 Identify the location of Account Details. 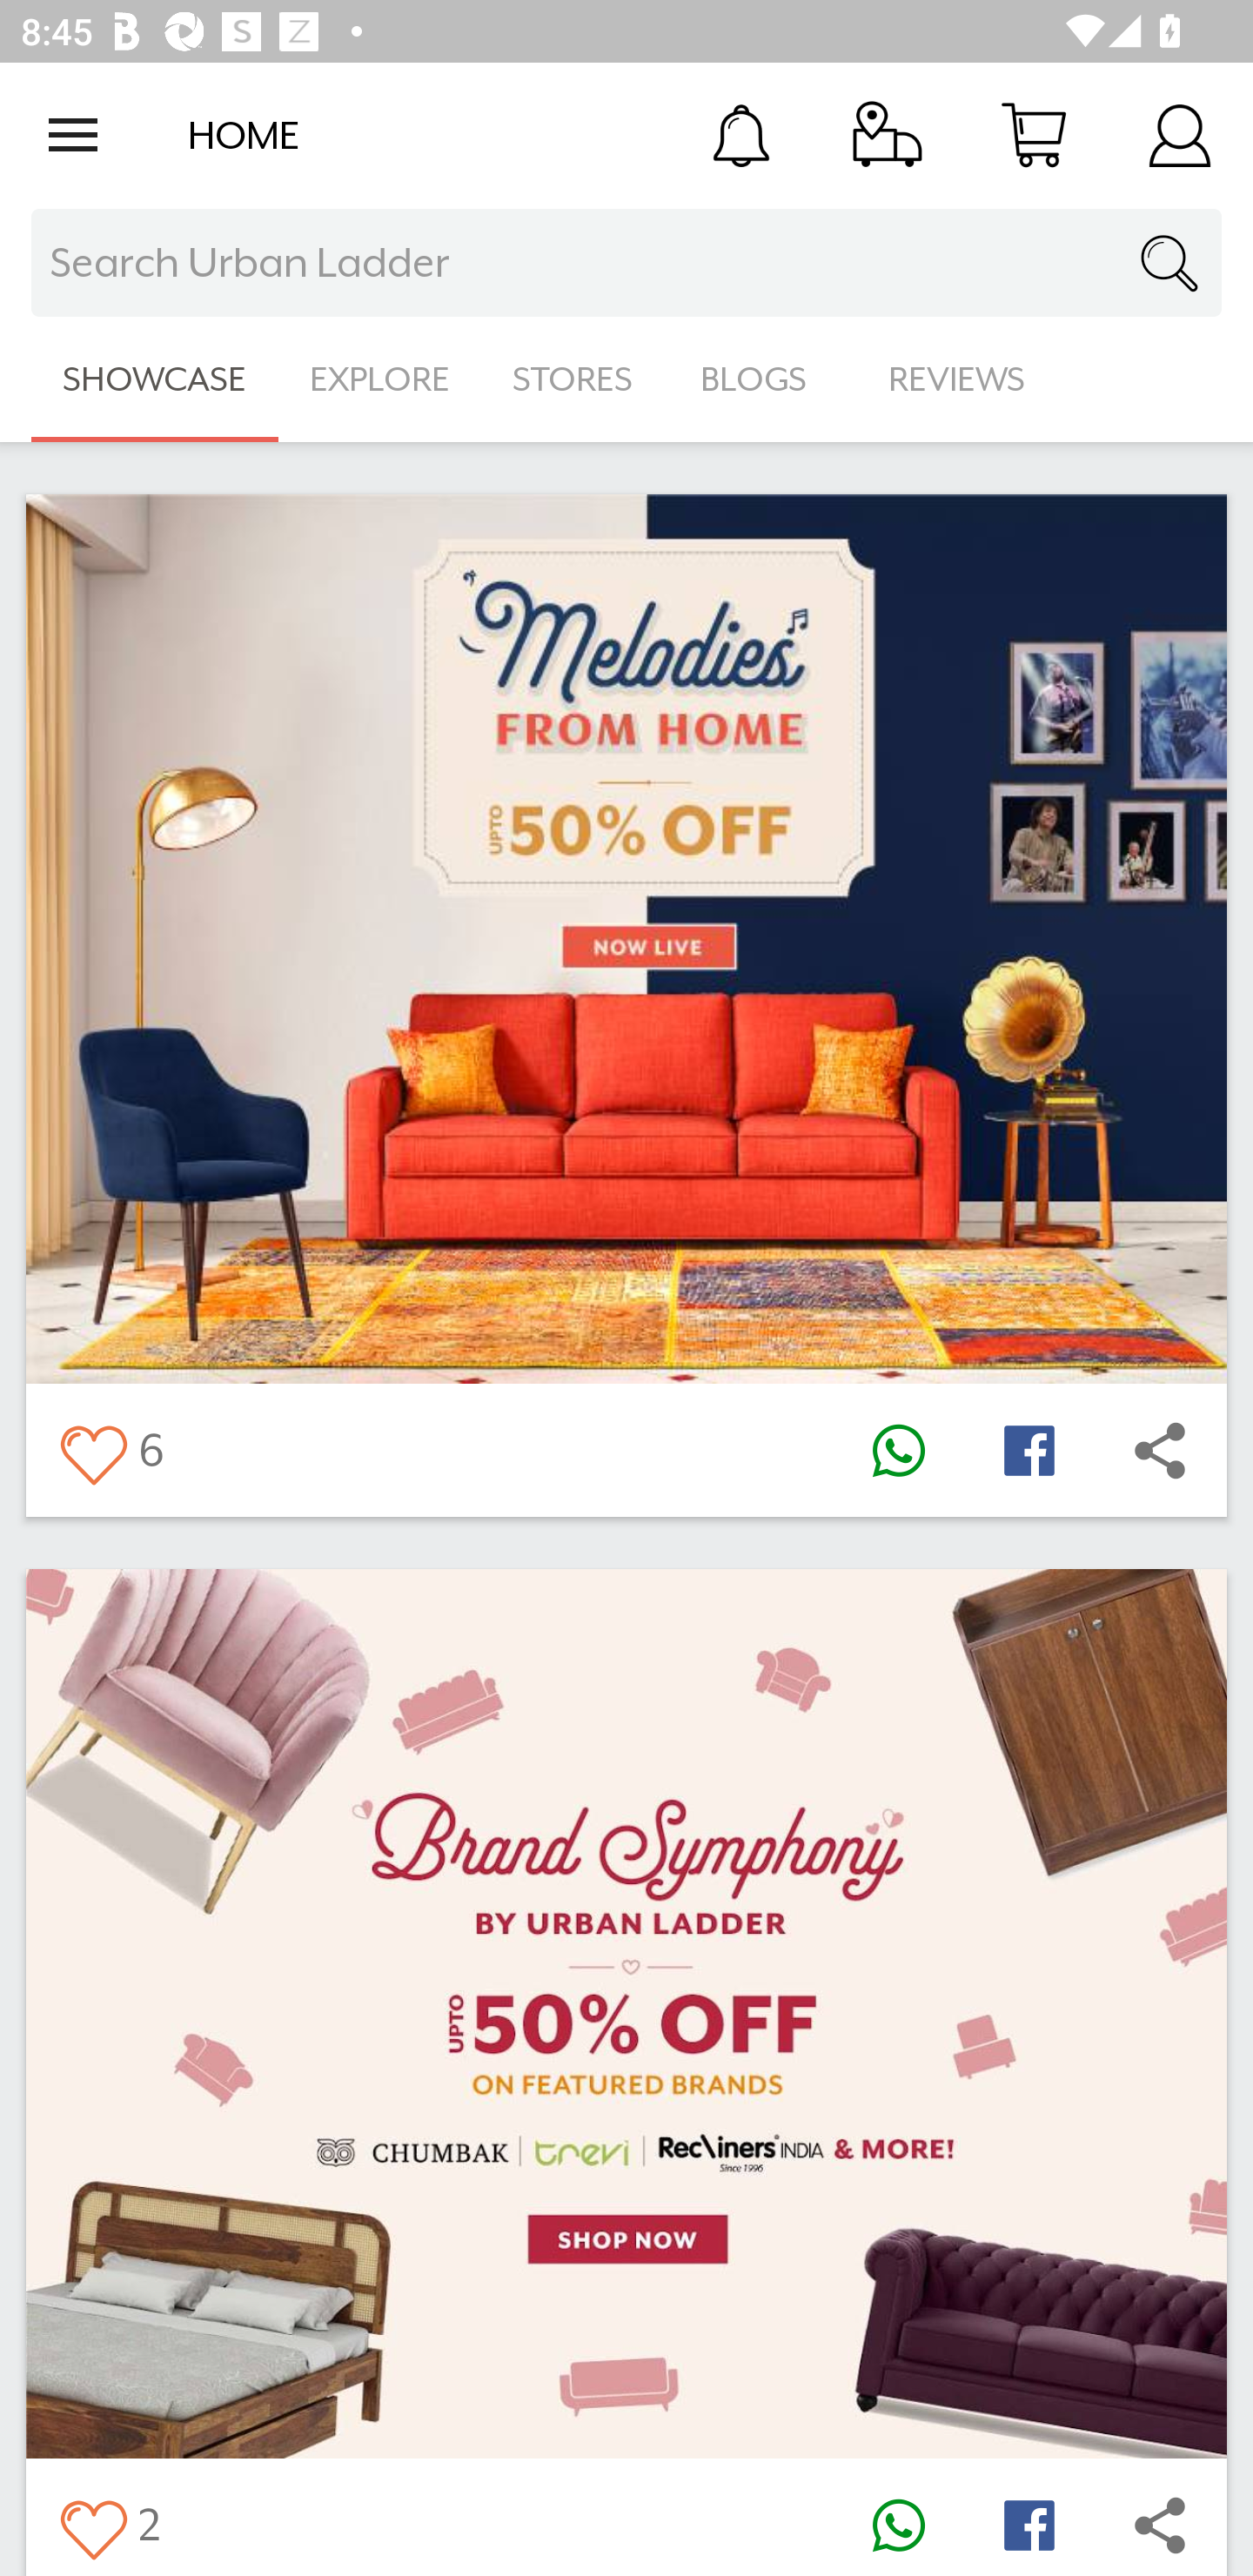
(1180, 134).